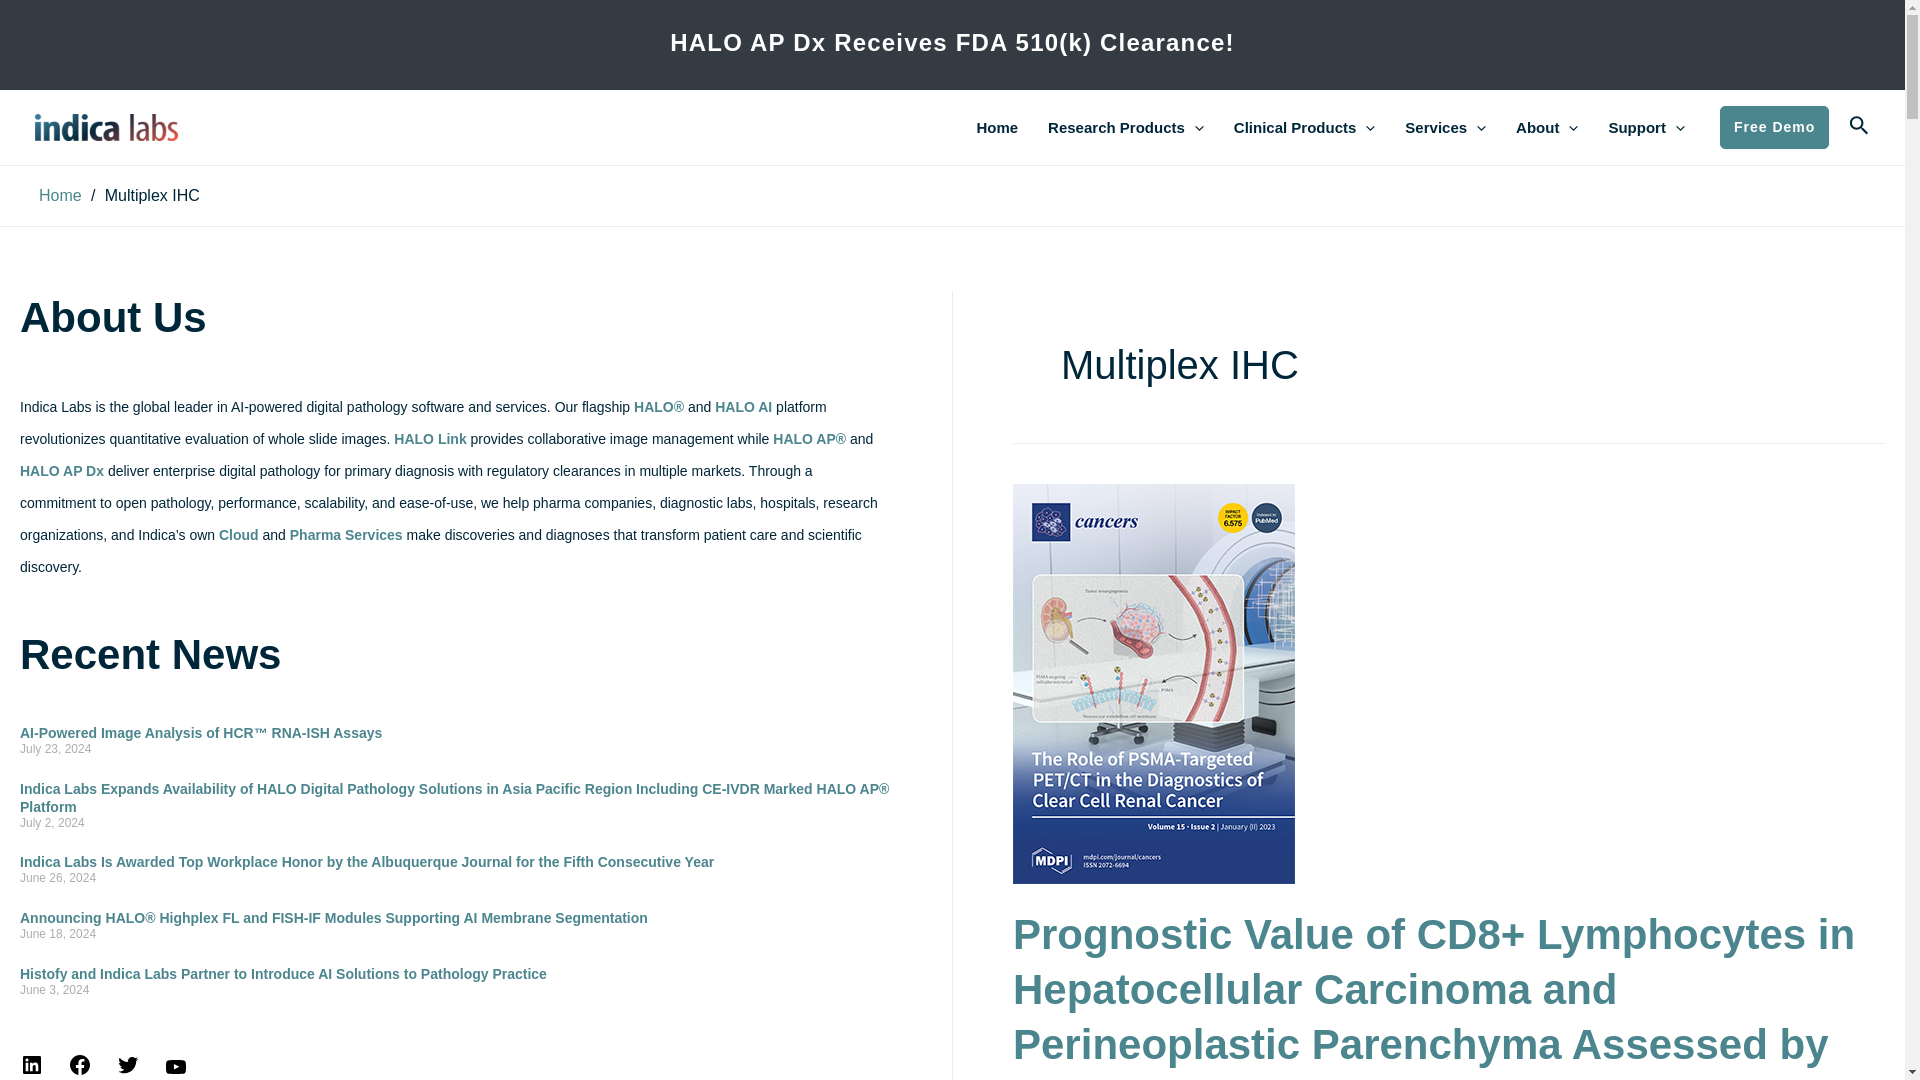  What do you see at coordinates (1126, 127) in the screenshot?
I see `Research Products` at bounding box center [1126, 127].